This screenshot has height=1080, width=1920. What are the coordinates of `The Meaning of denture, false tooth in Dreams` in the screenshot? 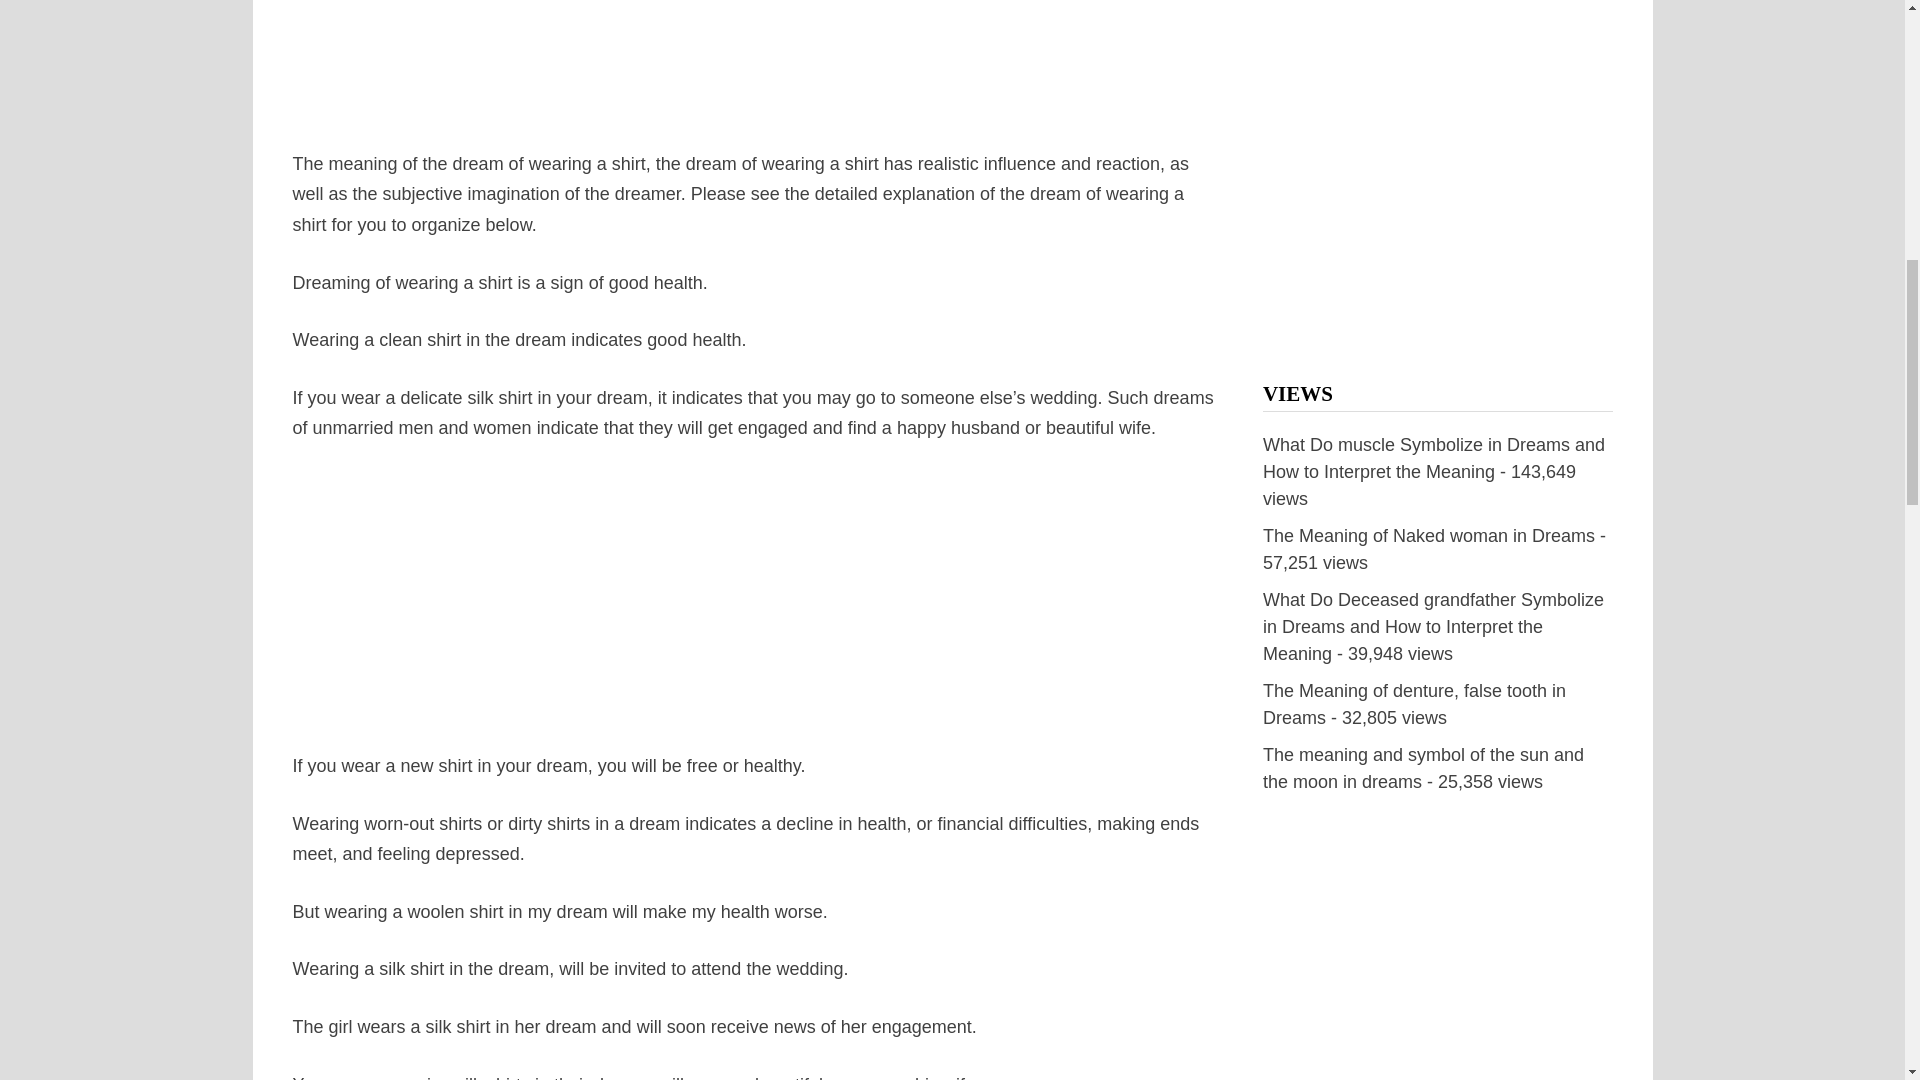 It's located at (1414, 704).